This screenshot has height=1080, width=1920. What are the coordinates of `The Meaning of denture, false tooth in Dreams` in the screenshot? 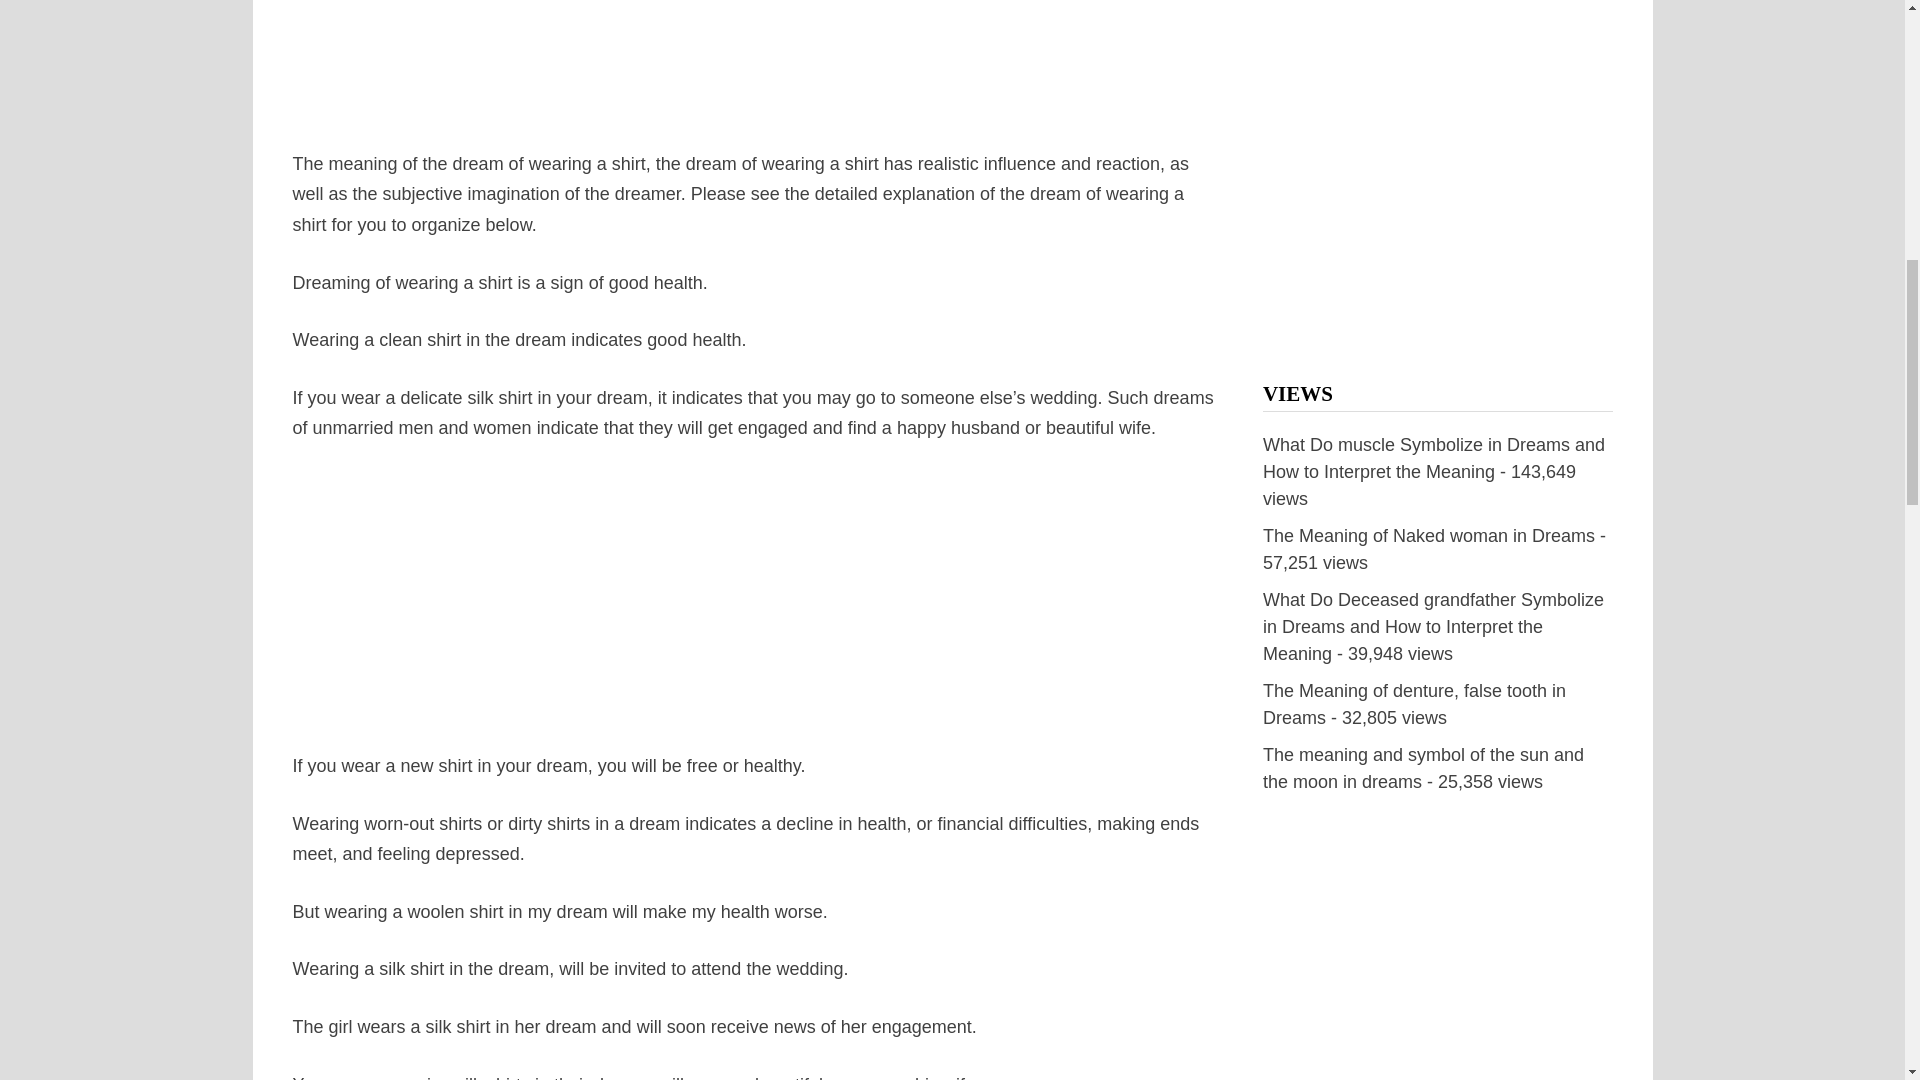 It's located at (1414, 704).